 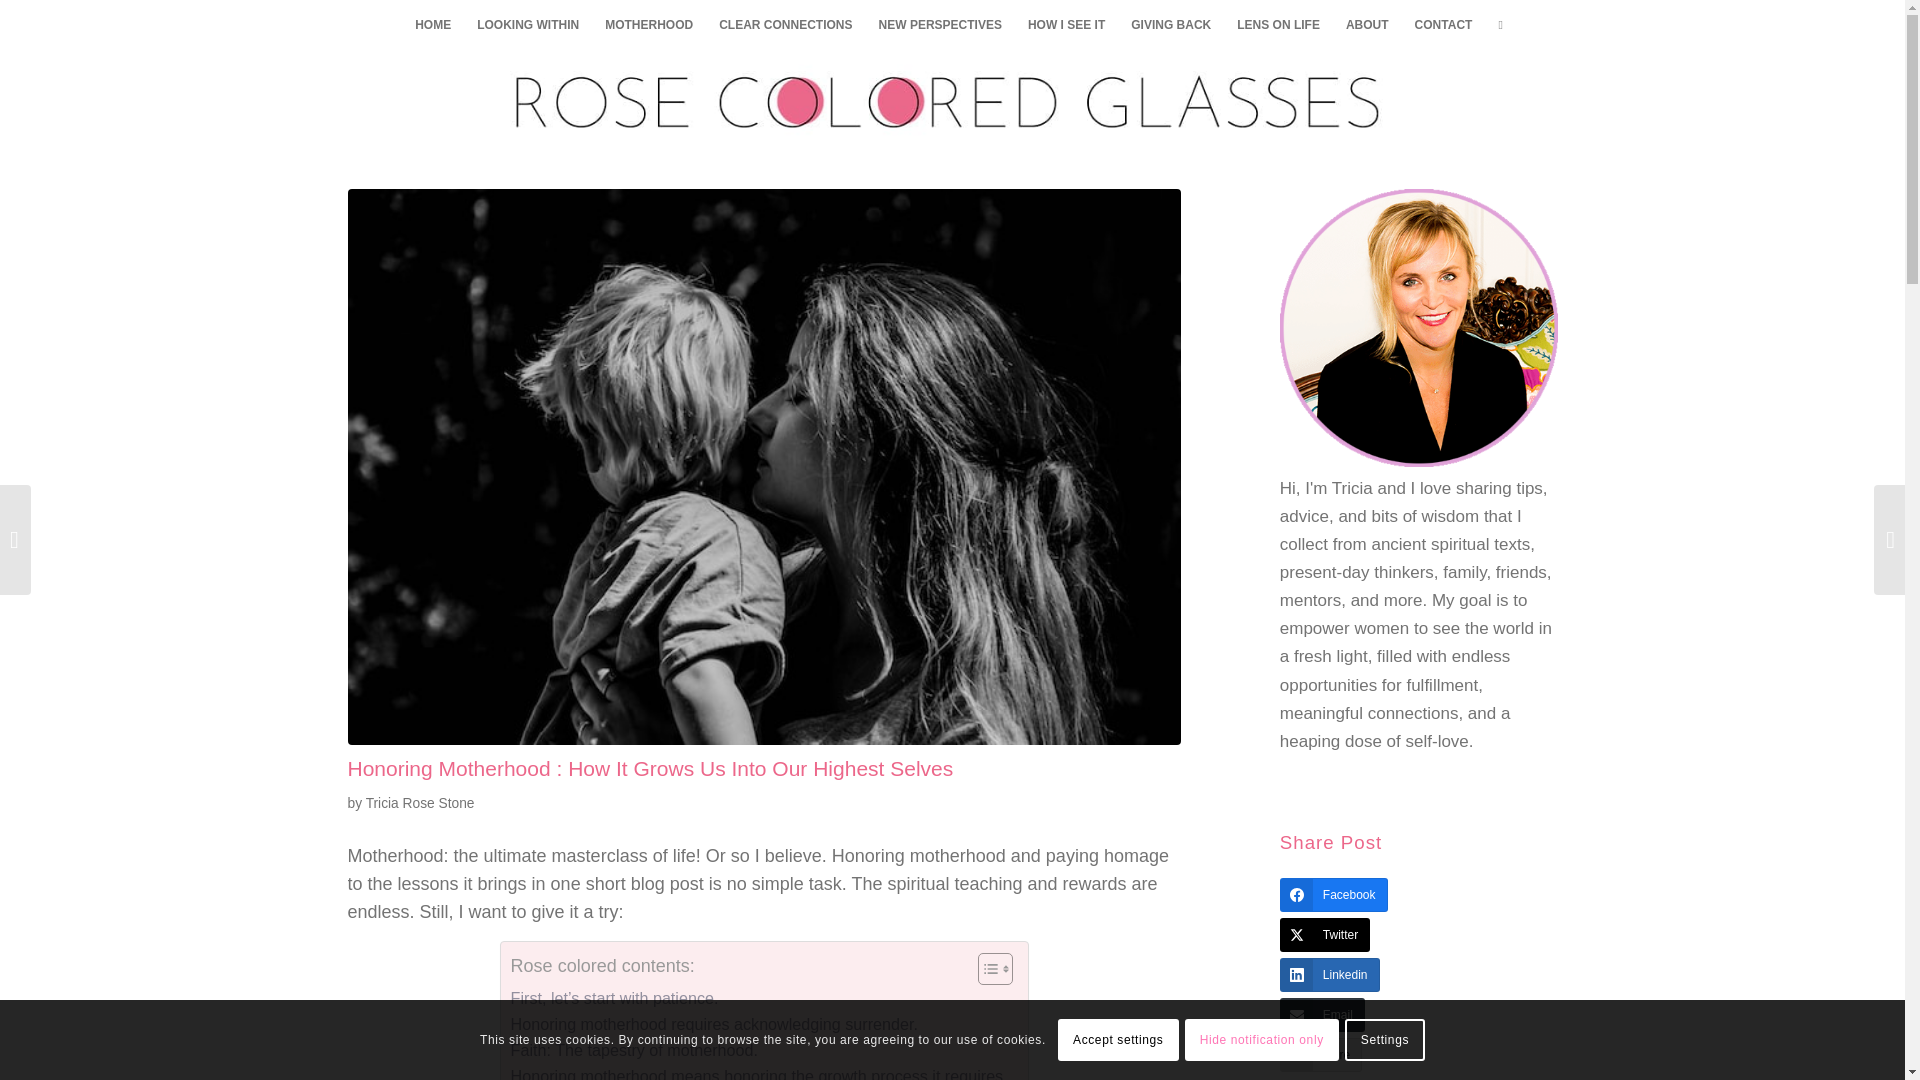 I want to click on Tricia Rose Stone, so click(x=420, y=803).